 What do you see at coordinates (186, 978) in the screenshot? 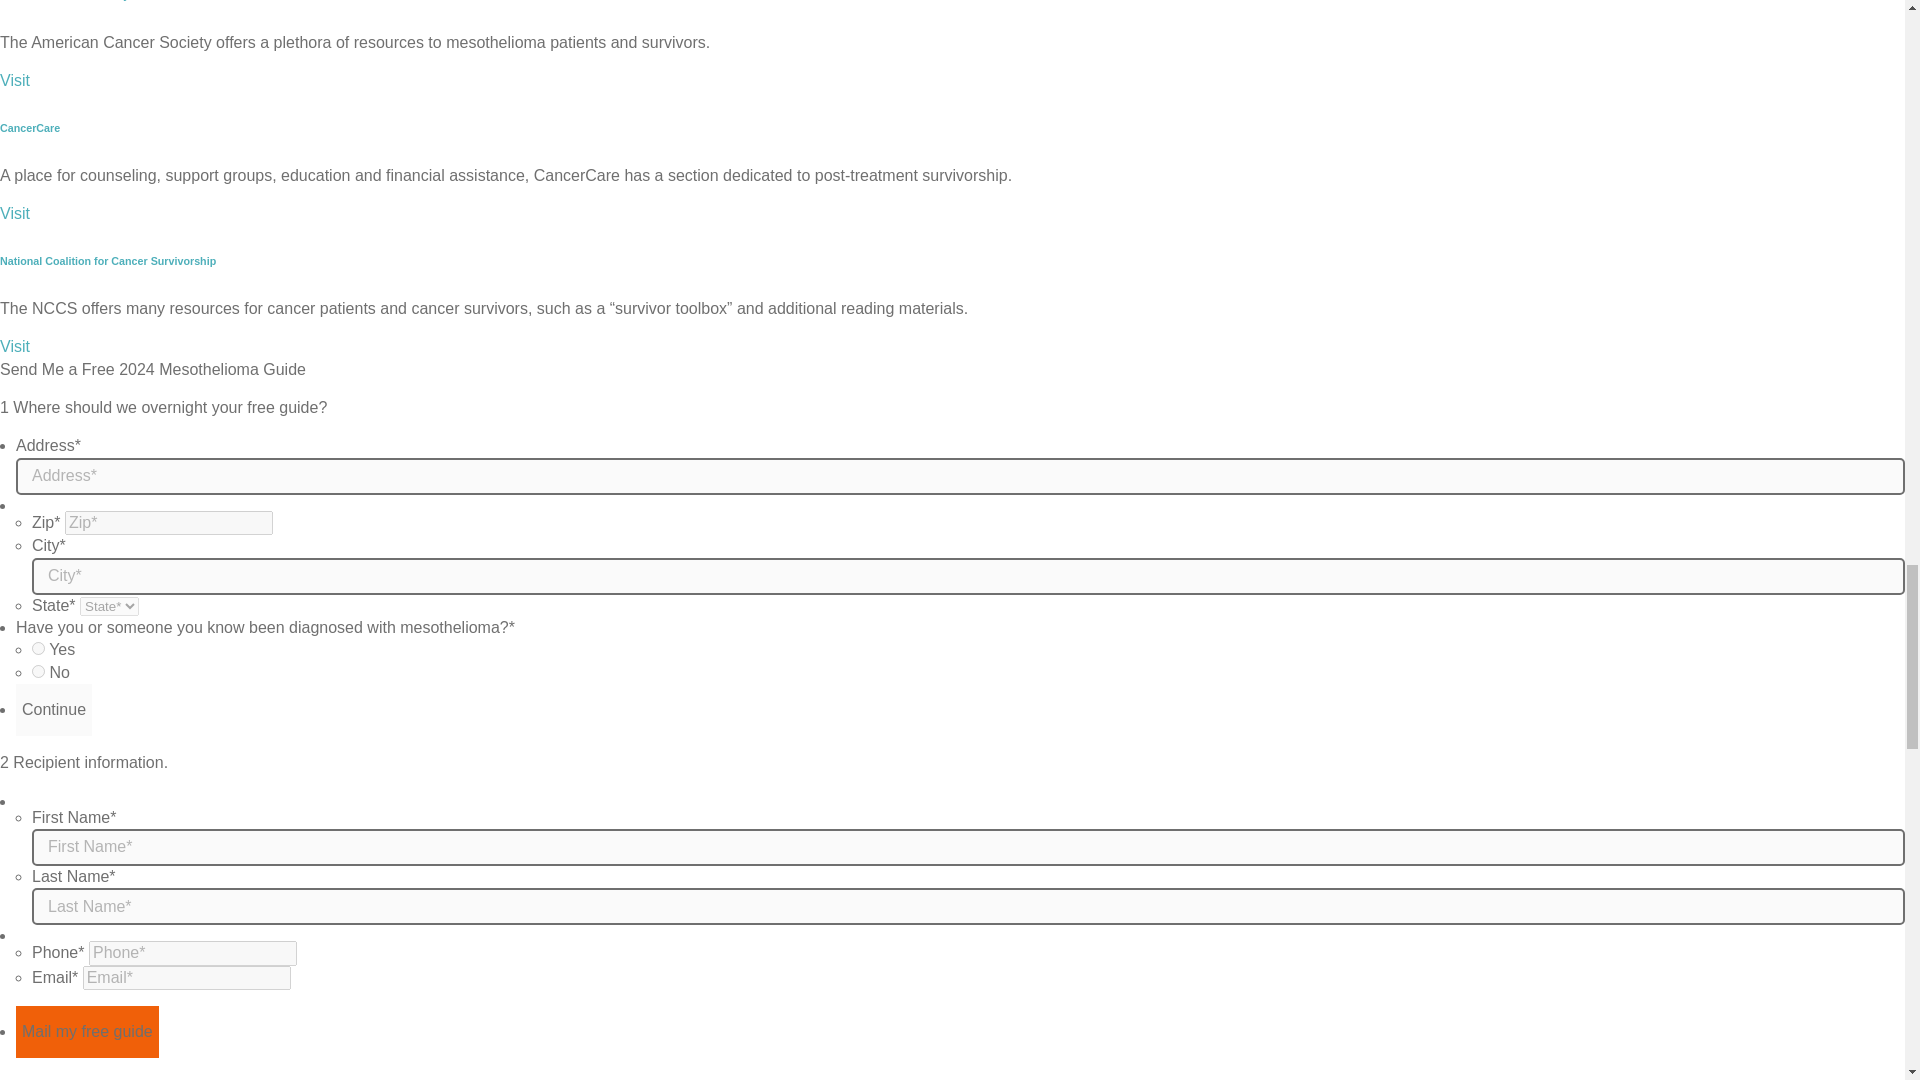
I see `Enter your email address.` at bounding box center [186, 978].